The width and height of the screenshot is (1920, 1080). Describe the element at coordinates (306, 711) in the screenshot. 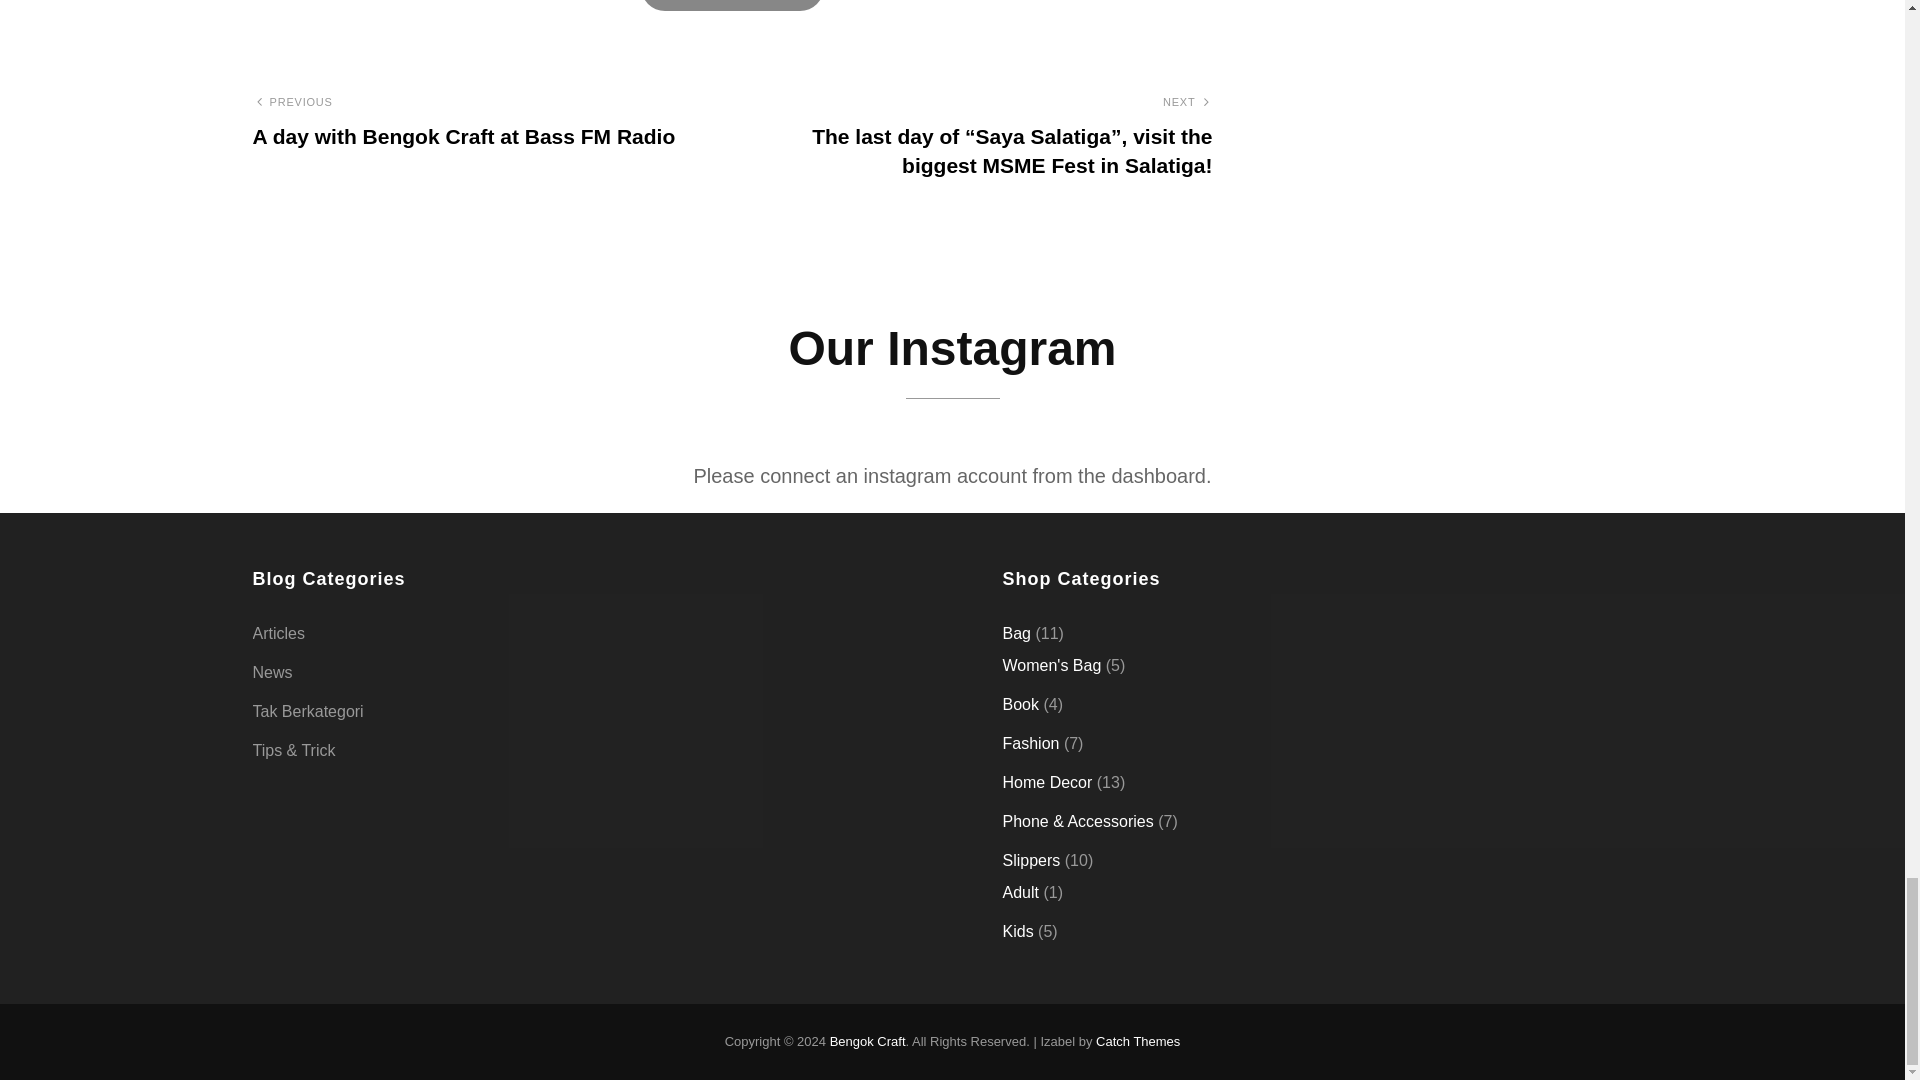

I see `Tak Berkategori` at that location.